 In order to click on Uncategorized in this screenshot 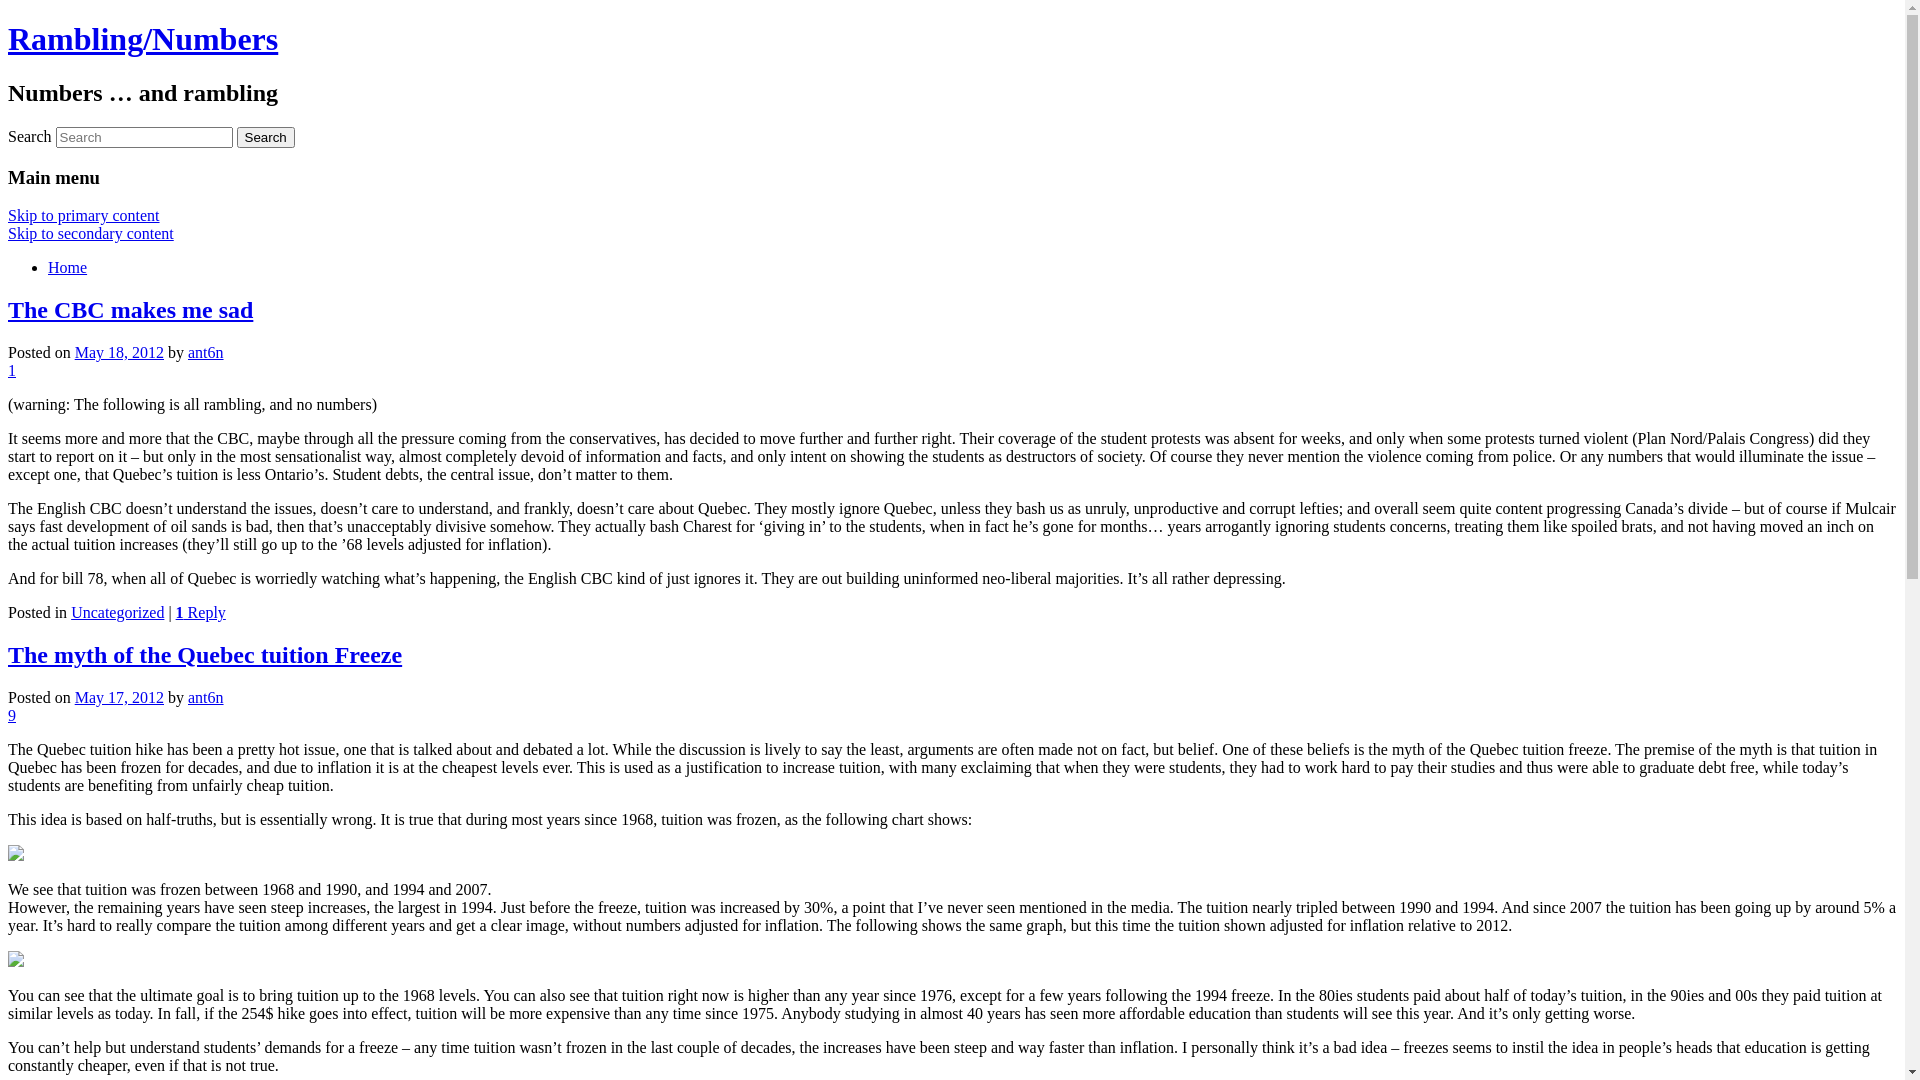, I will do `click(118, 612)`.